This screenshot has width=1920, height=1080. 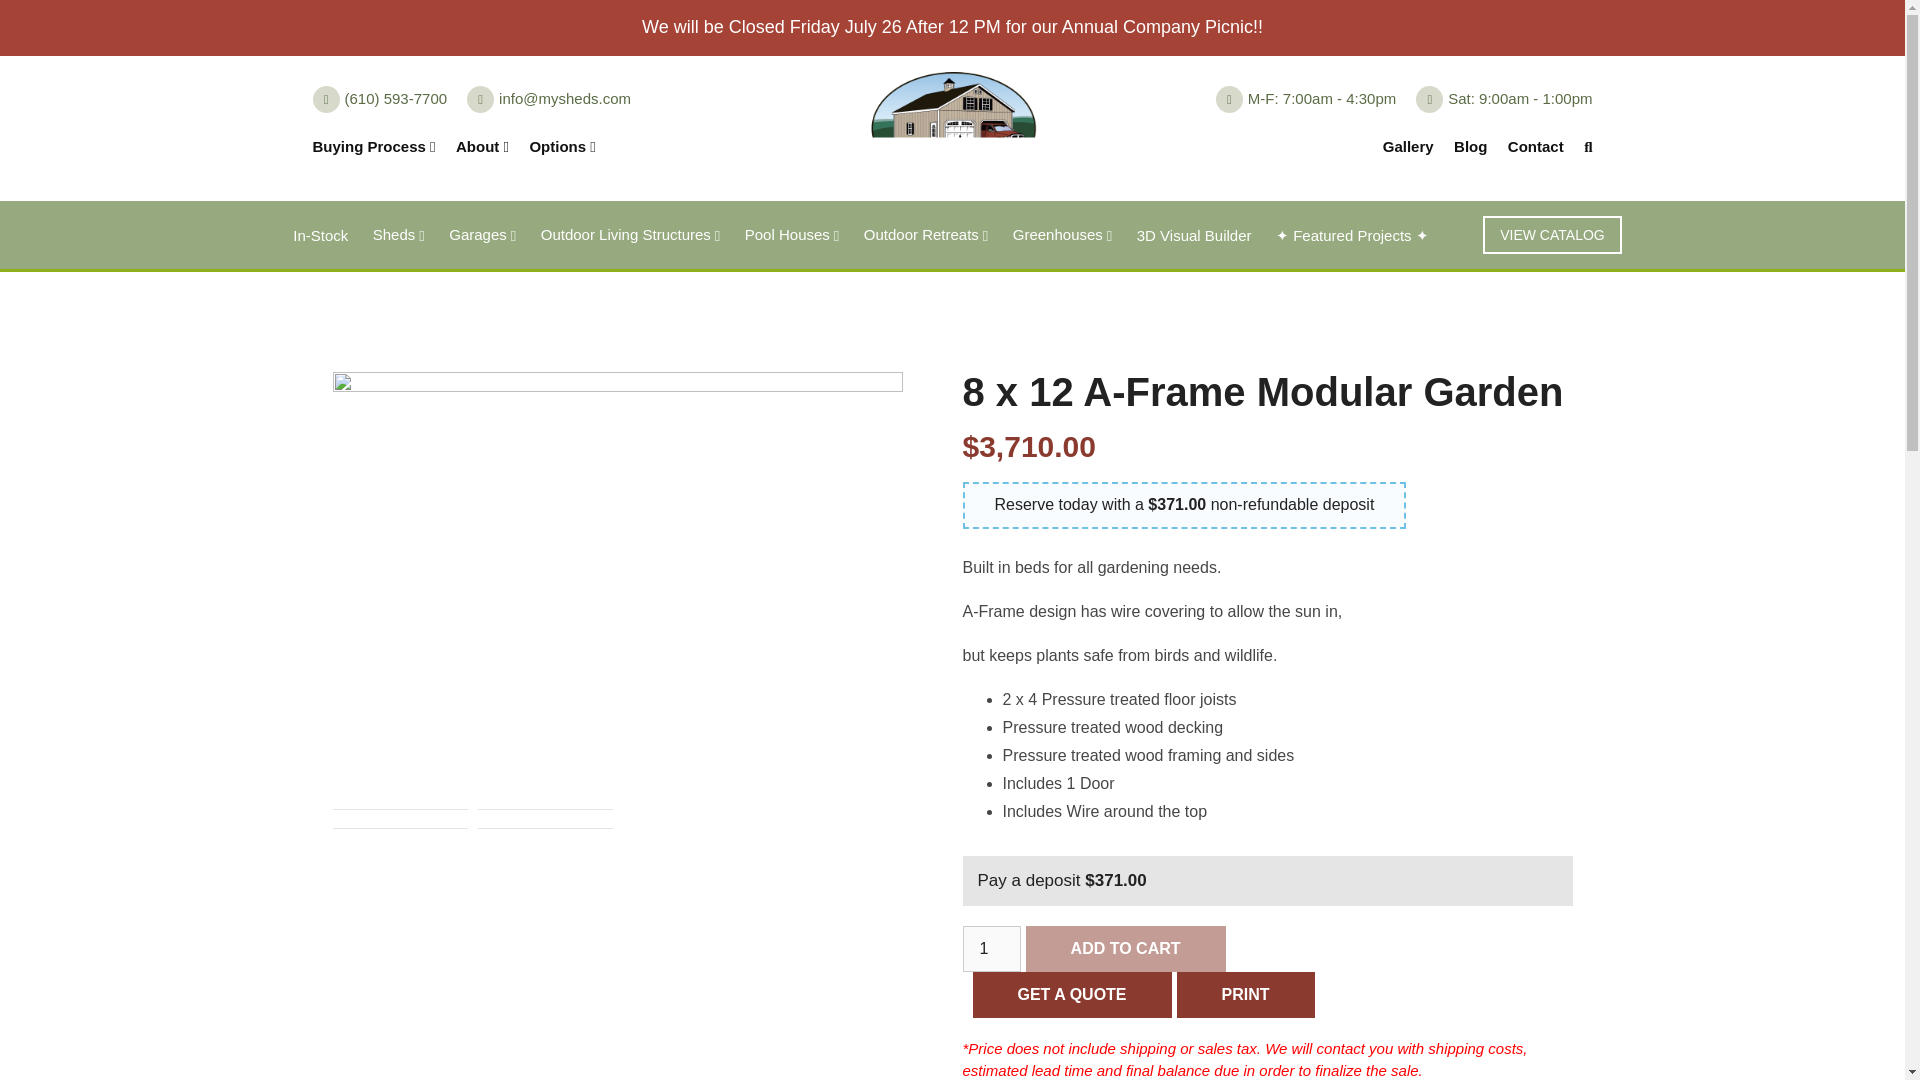 What do you see at coordinates (1096, 308) in the screenshot?
I see `Elite` at bounding box center [1096, 308].